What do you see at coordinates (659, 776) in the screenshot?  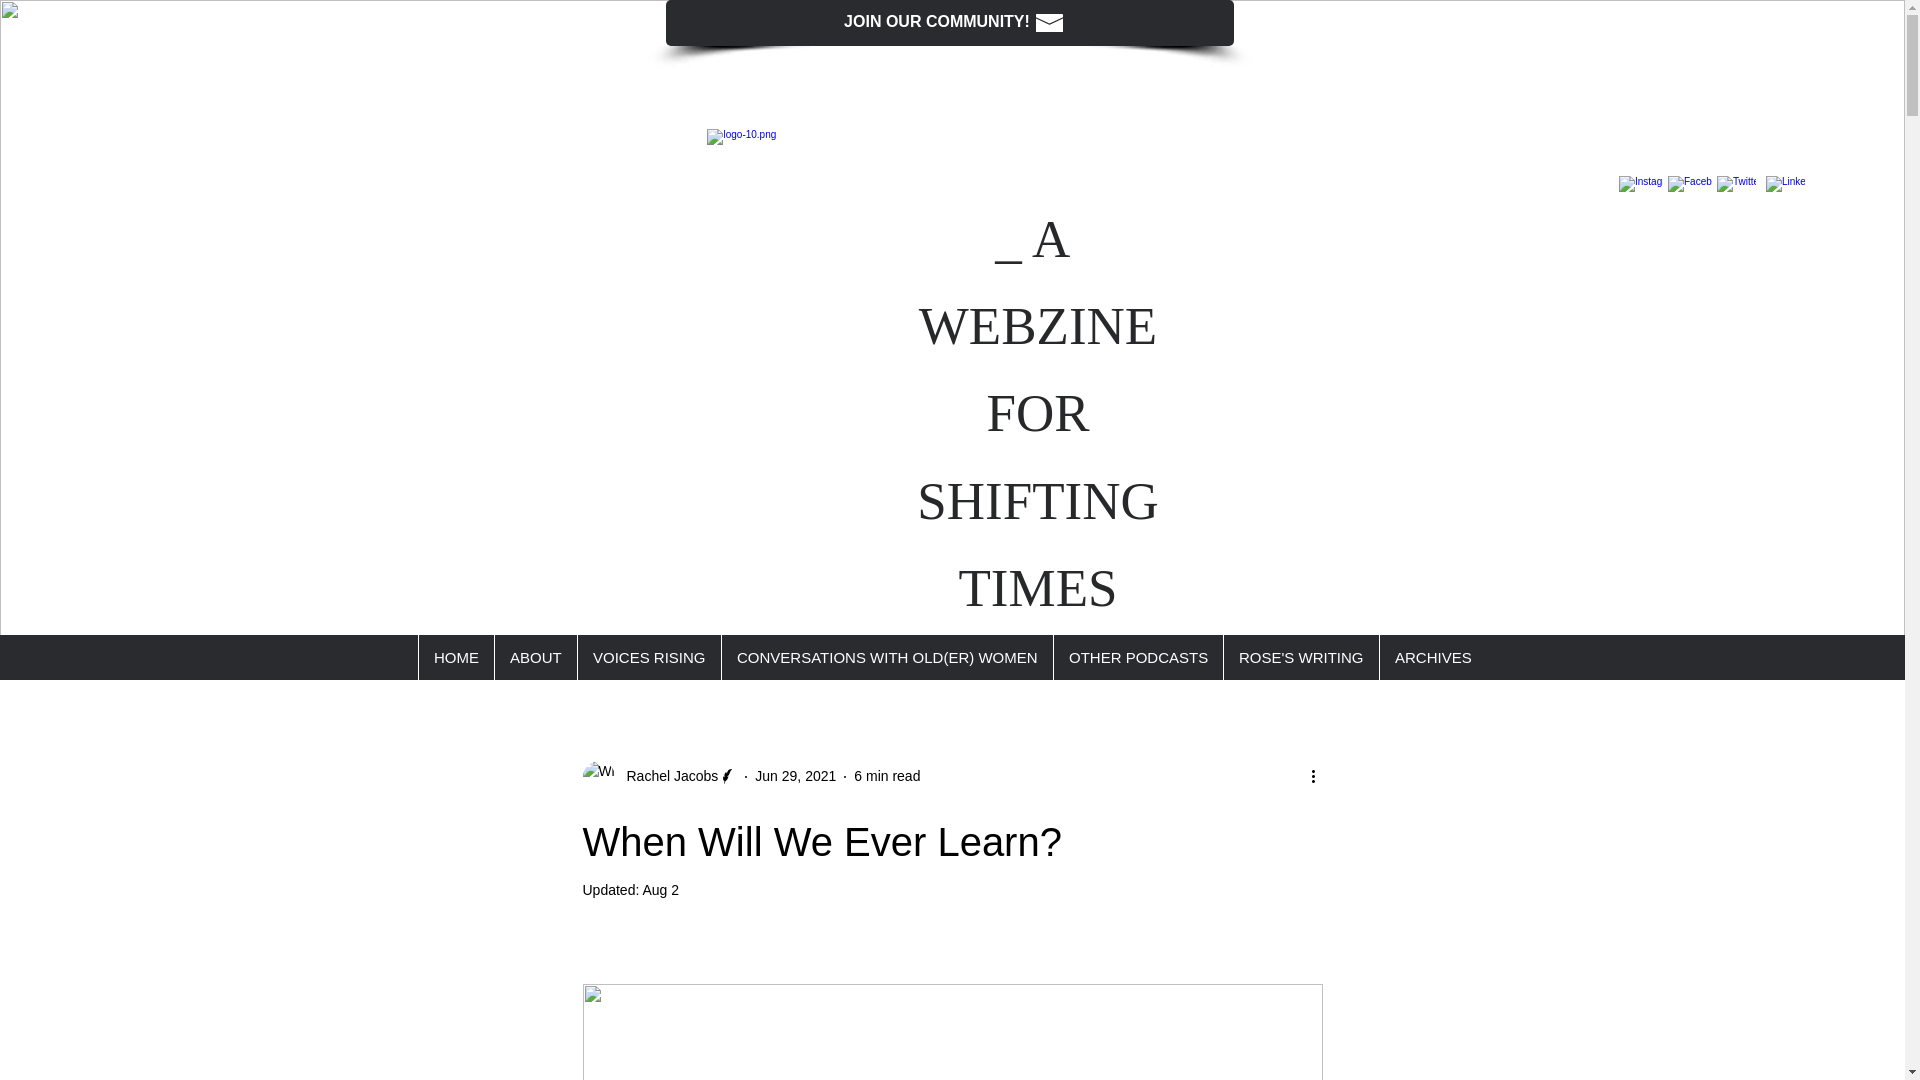 I see `Rachel Jacobs` at bounding box center [659, 776].